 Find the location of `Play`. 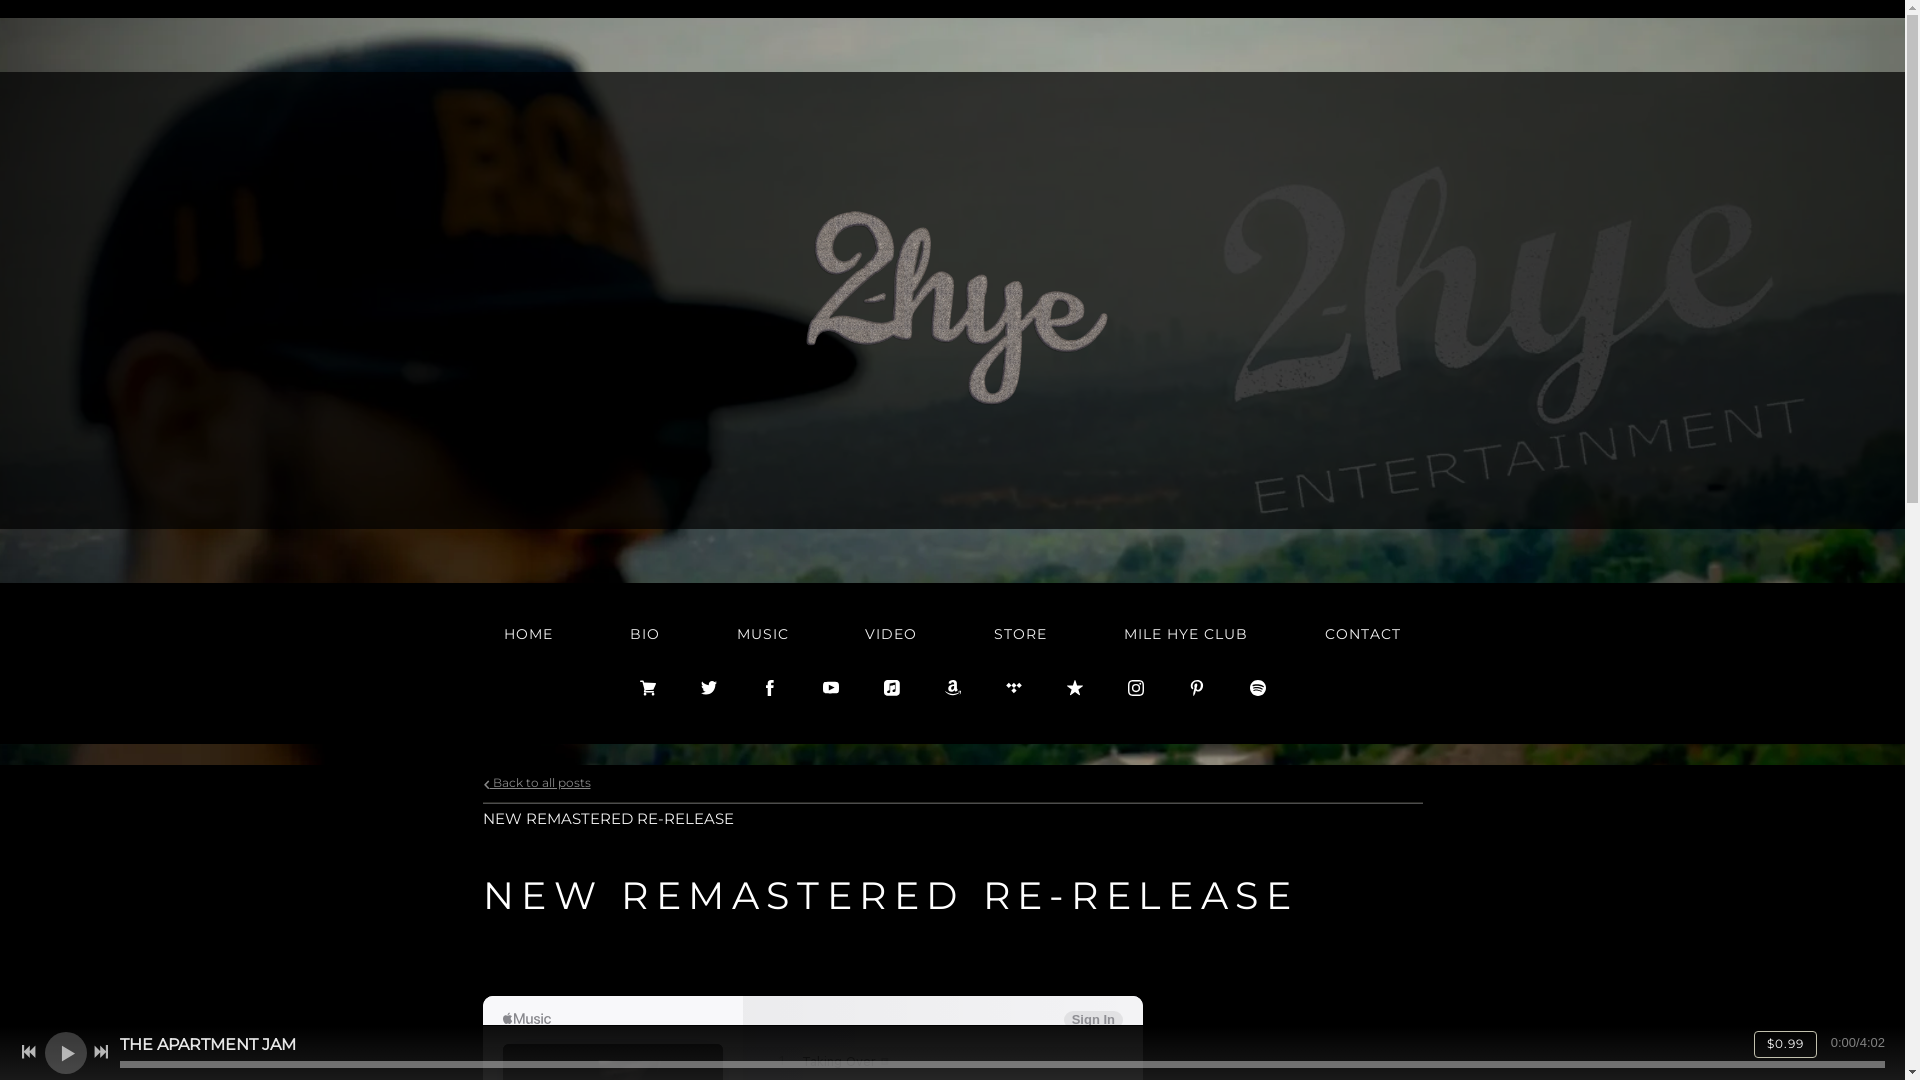

Play is located at coordinates (66, 1052).